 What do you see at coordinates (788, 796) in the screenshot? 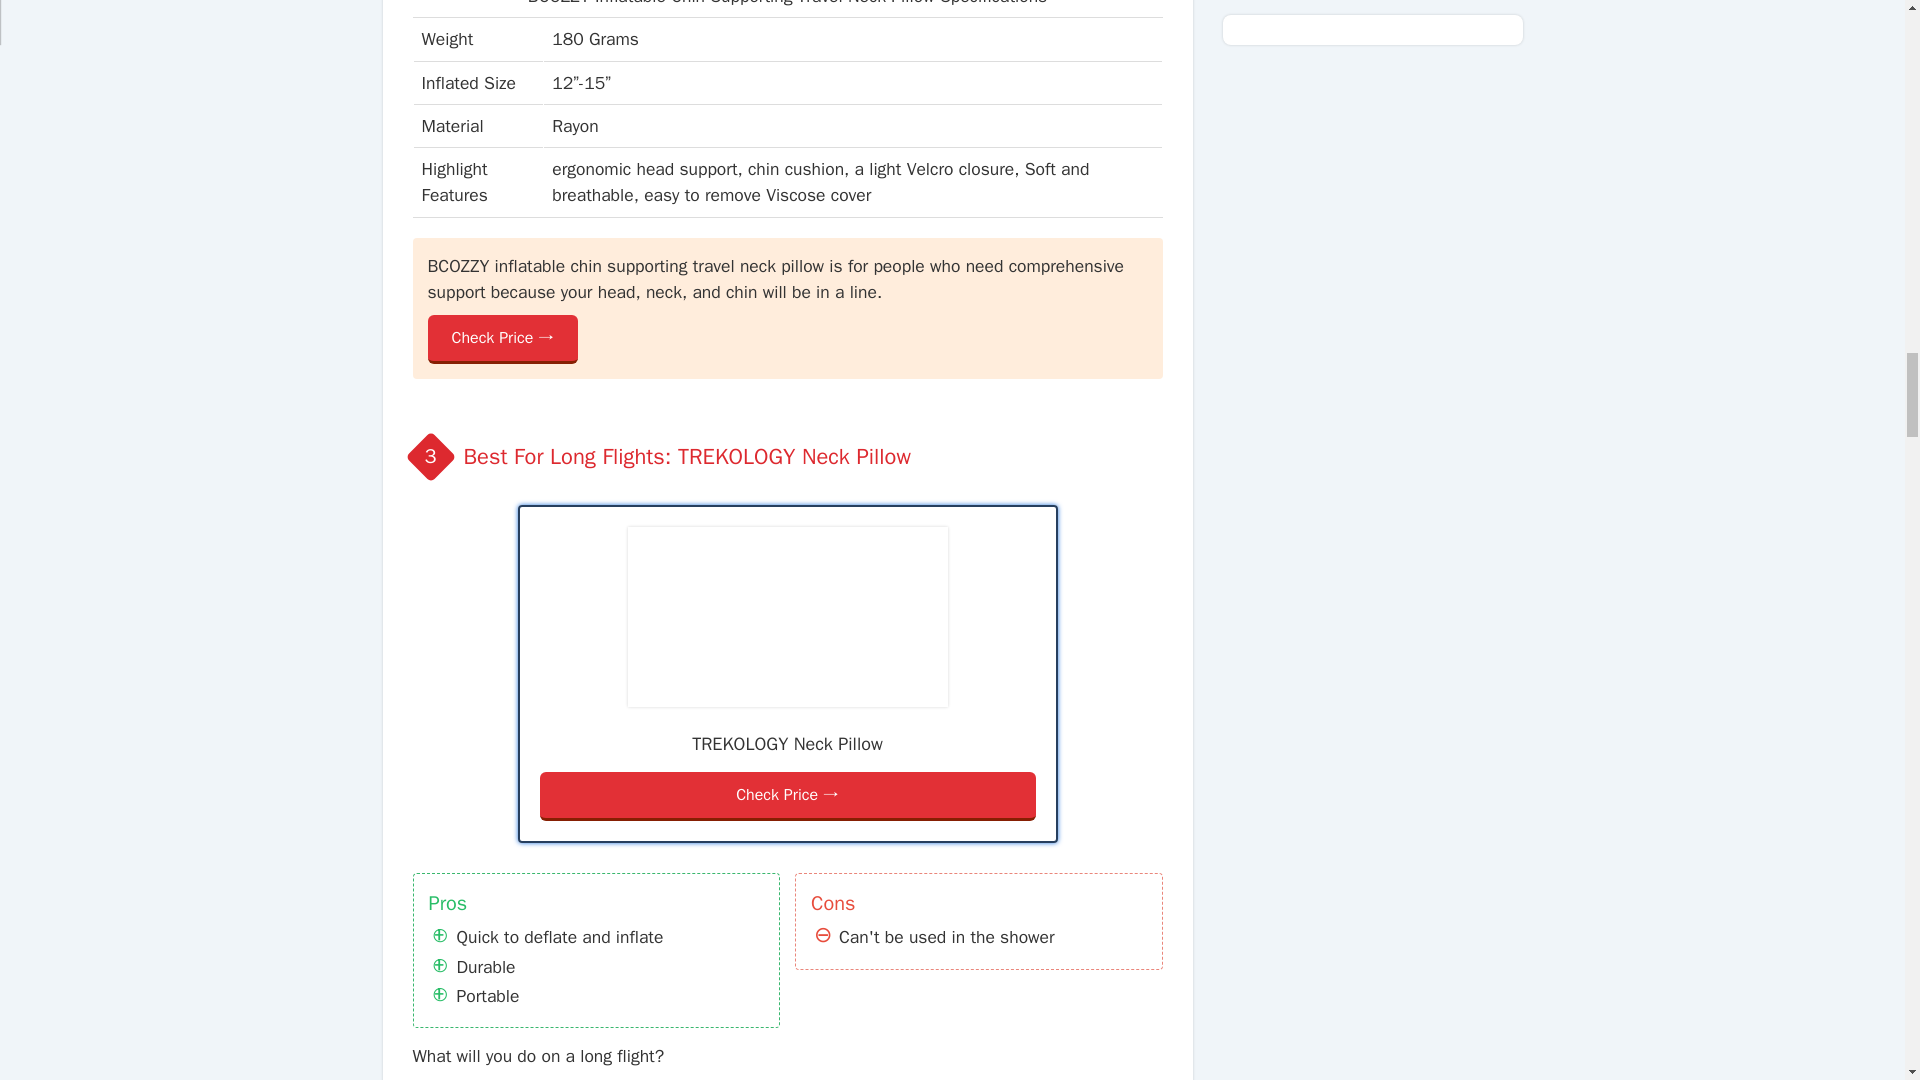
I see `Check Price` at bounding box center [788, 796].